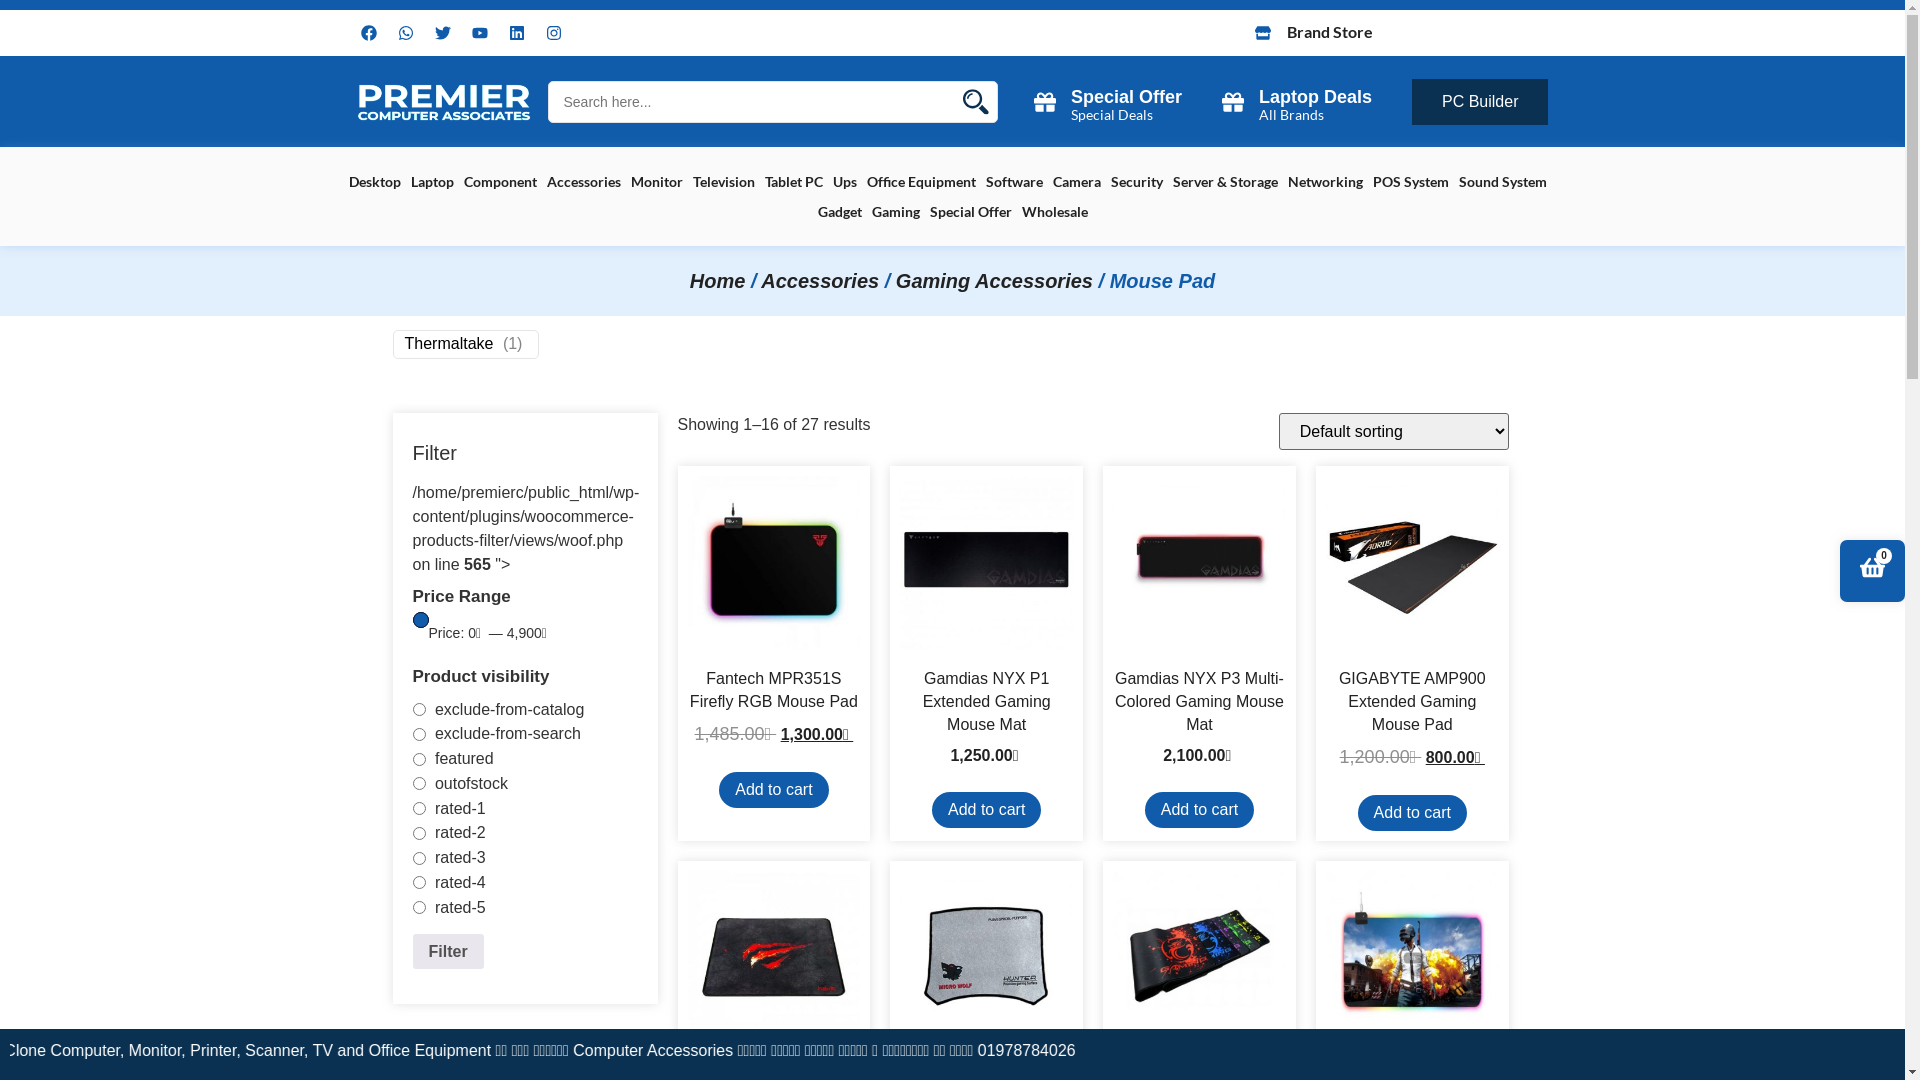 The width and height of the screenshot is (1920, 1080). Describe the element at coordinates (1412, 813) in the screenshot. I see `Add to cart` at that location.